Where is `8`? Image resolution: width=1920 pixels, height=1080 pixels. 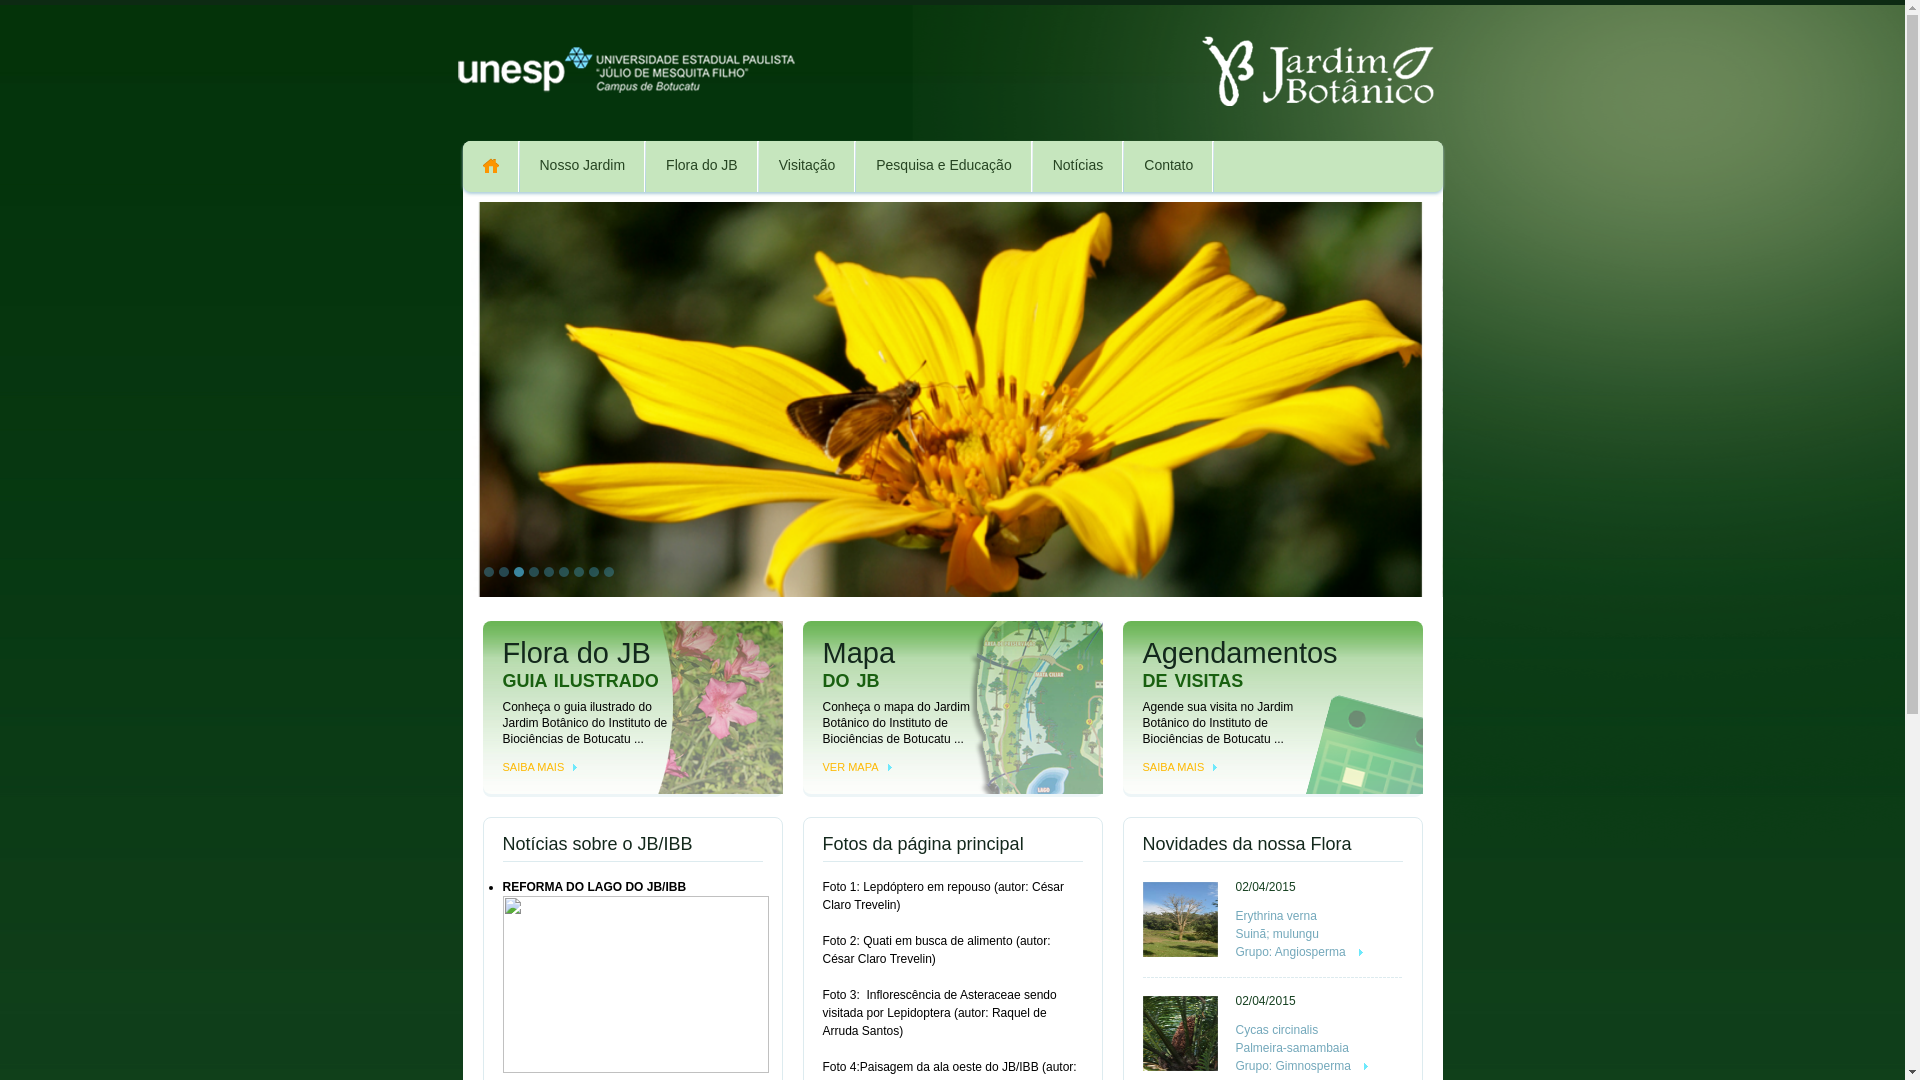 8 is located at coordinates (593, 572).